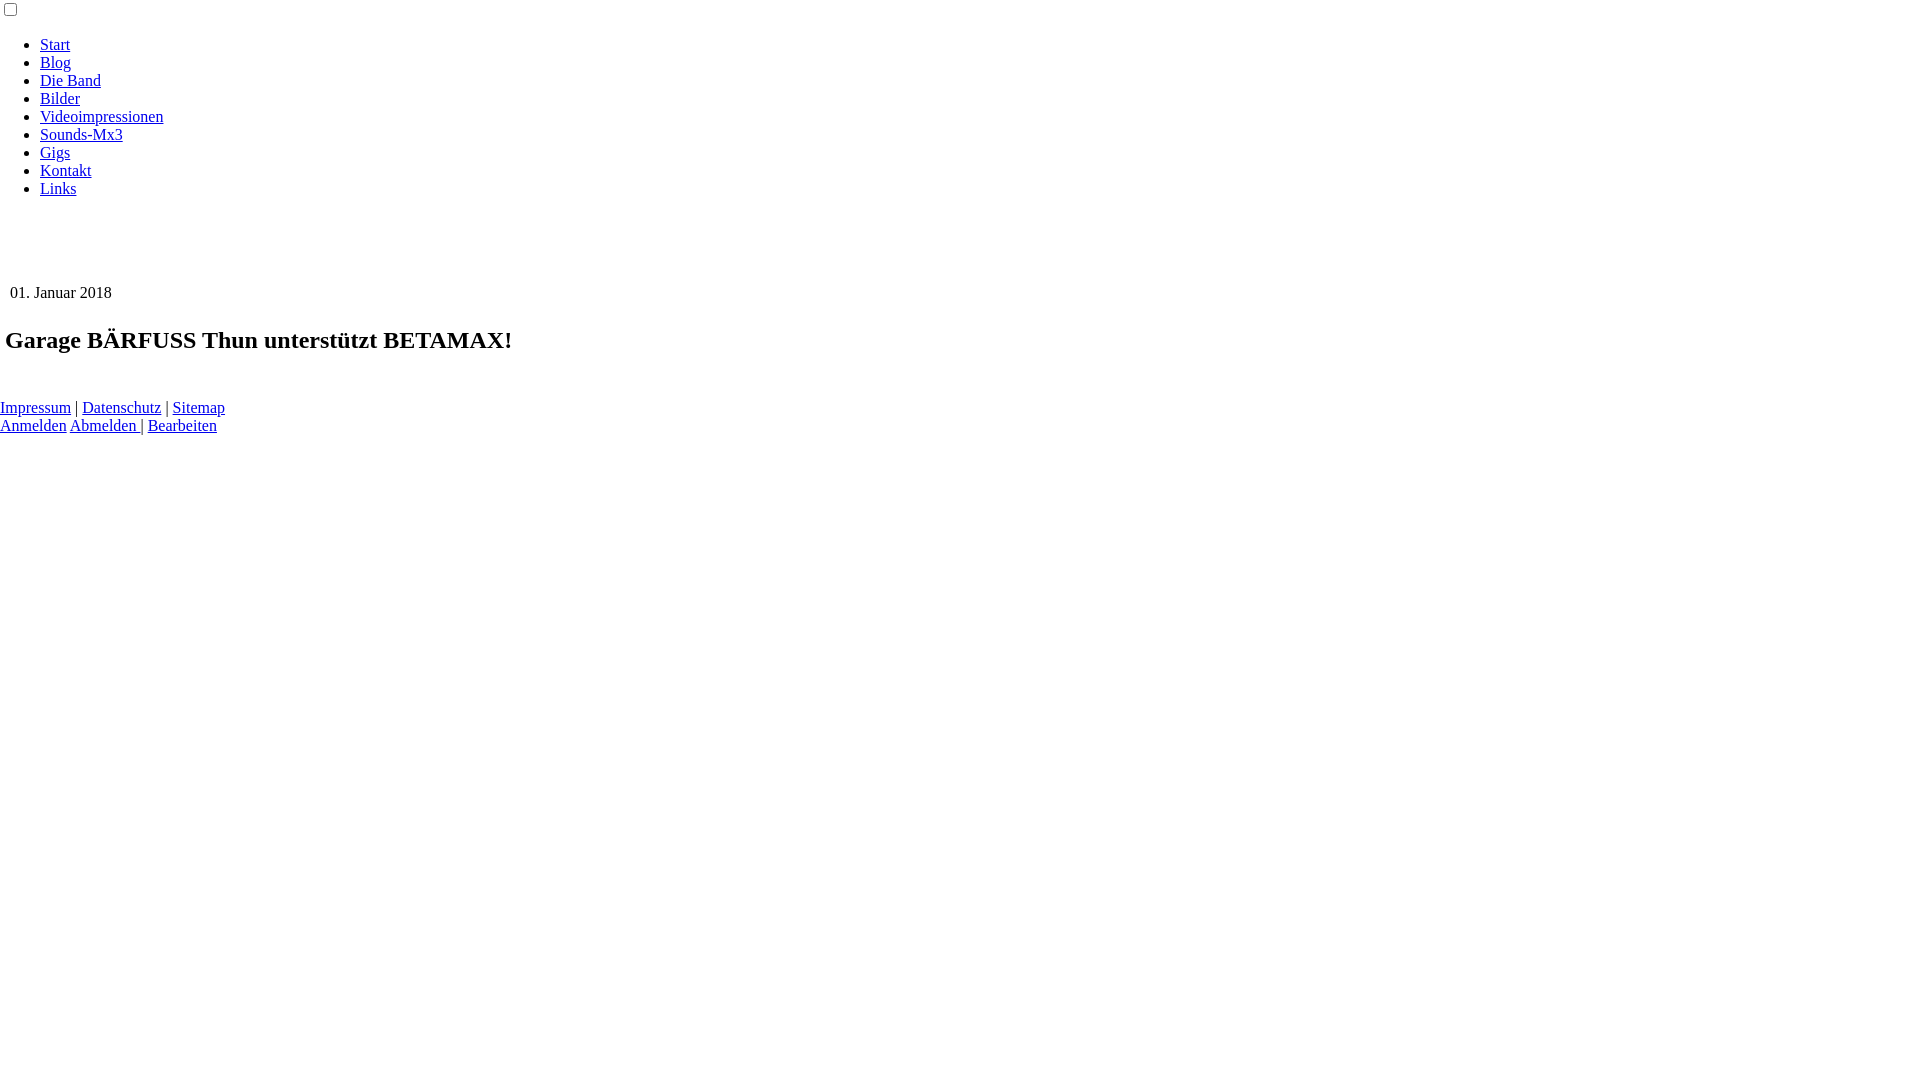 The image size is (1920, 1080). Describe the element at coordinates (55, 44) in the screenshot. I see `Start` at that location.